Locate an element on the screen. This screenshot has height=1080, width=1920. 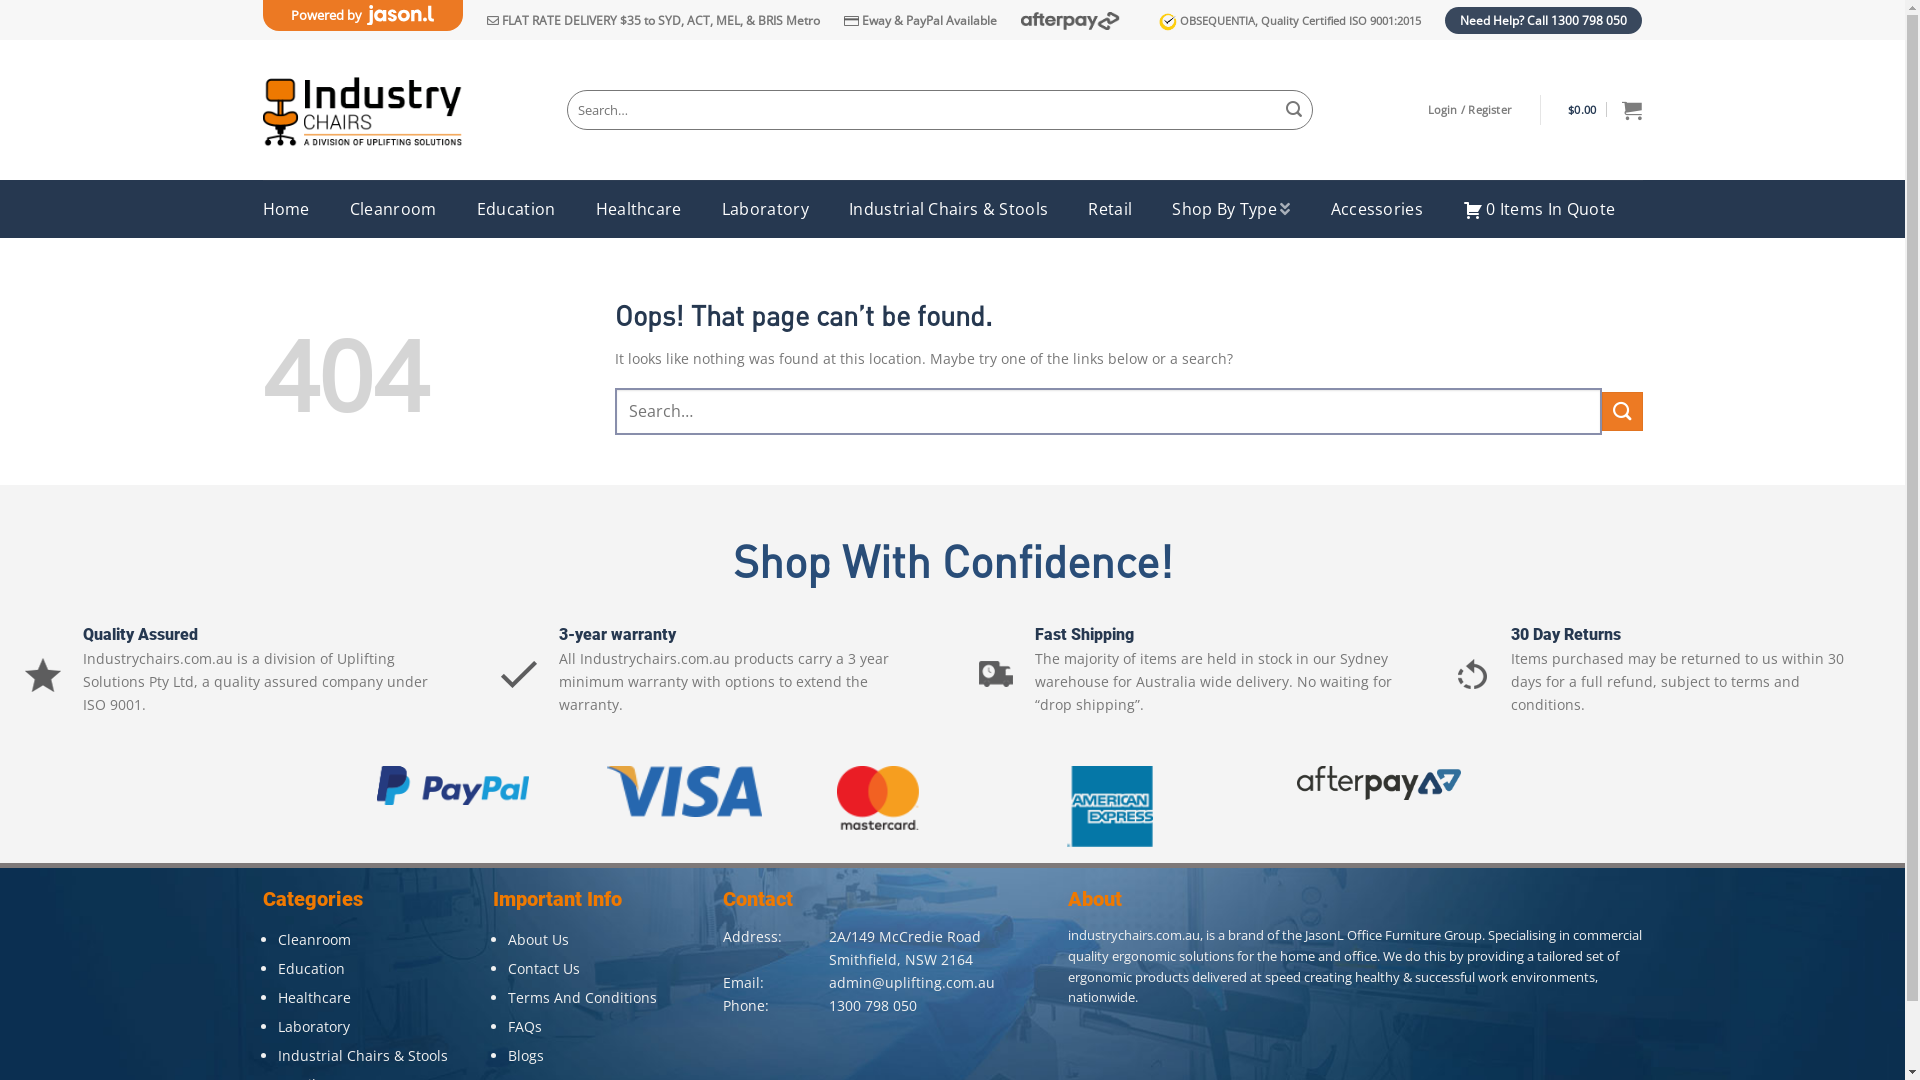
Healthcare is located at coordinates (314, 998).